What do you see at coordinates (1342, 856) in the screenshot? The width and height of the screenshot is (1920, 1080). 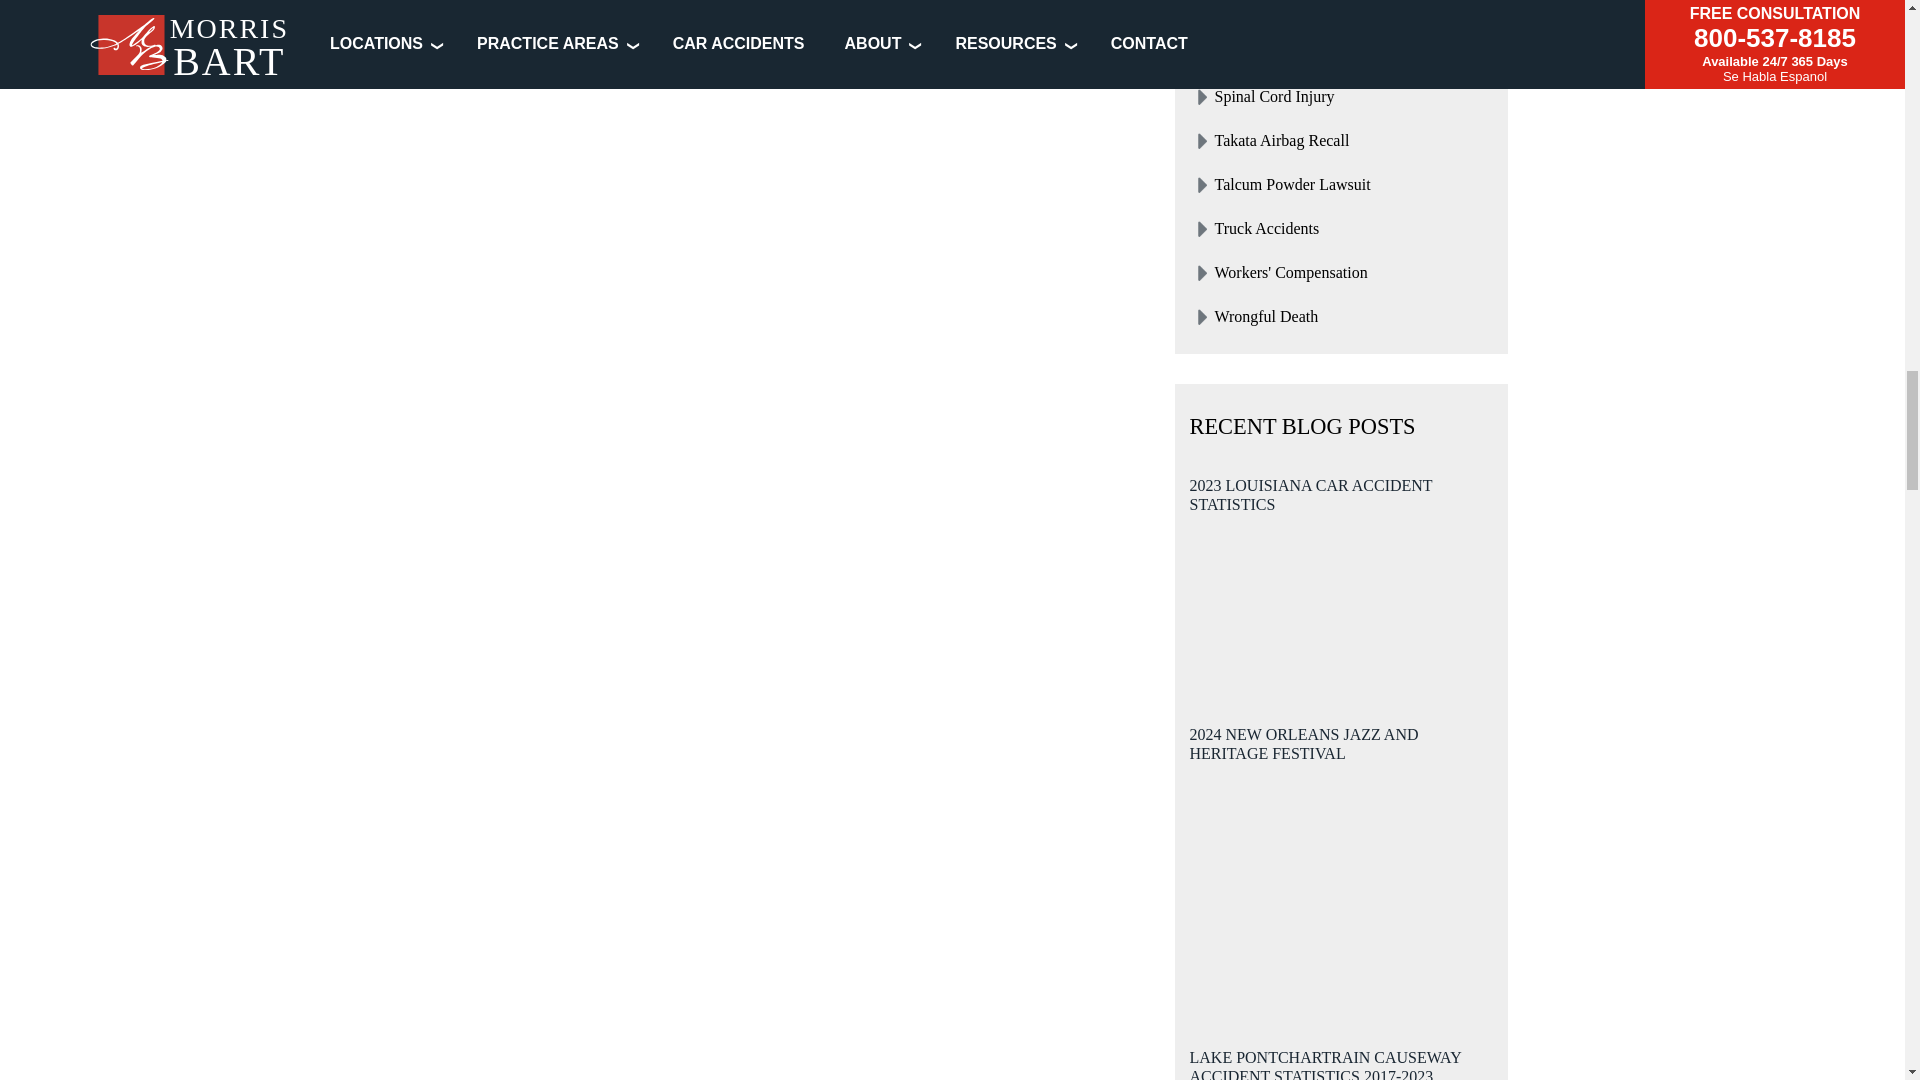 I see `2024 New Orleans Jazz and Heritage Festival` at bounding box center [1342, 856].